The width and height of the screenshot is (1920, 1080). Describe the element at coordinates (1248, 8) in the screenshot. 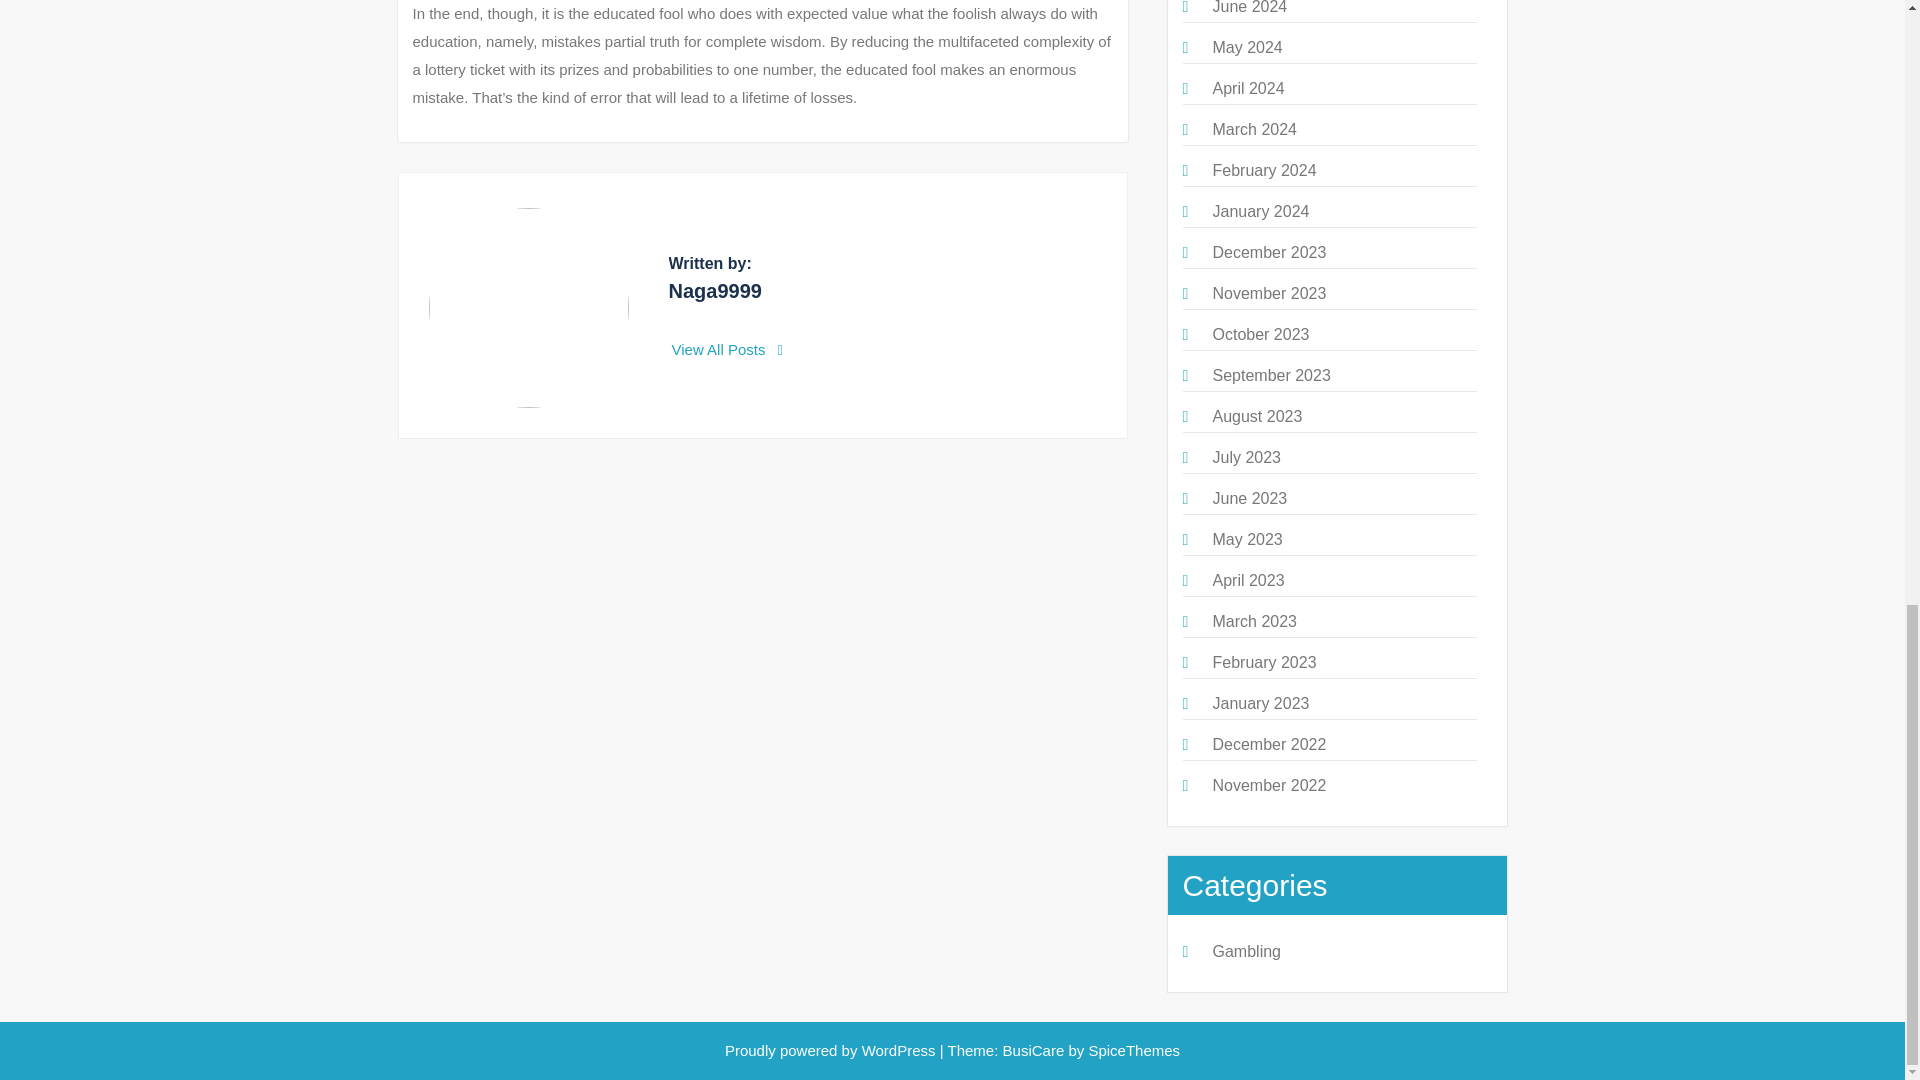

I see `June 2024` at that location.